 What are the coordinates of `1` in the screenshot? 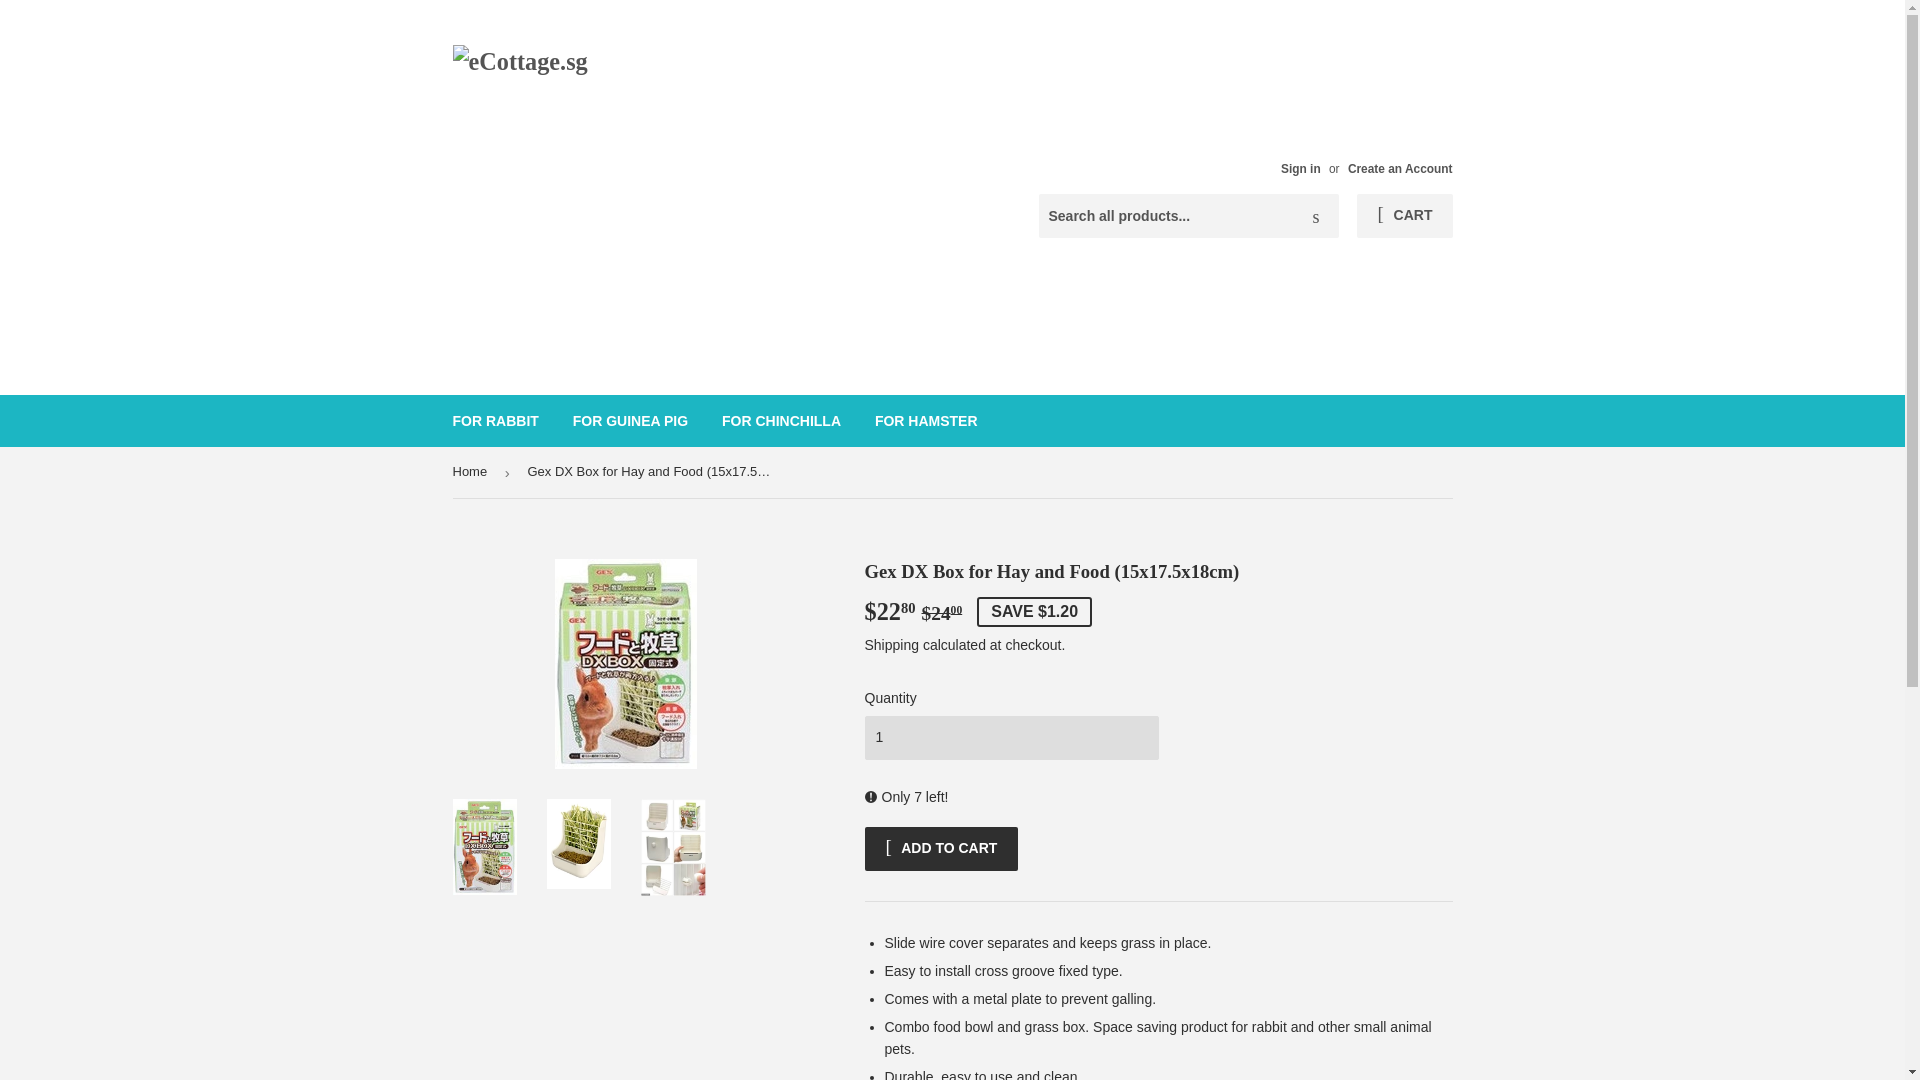 It's located at (1010, 738).